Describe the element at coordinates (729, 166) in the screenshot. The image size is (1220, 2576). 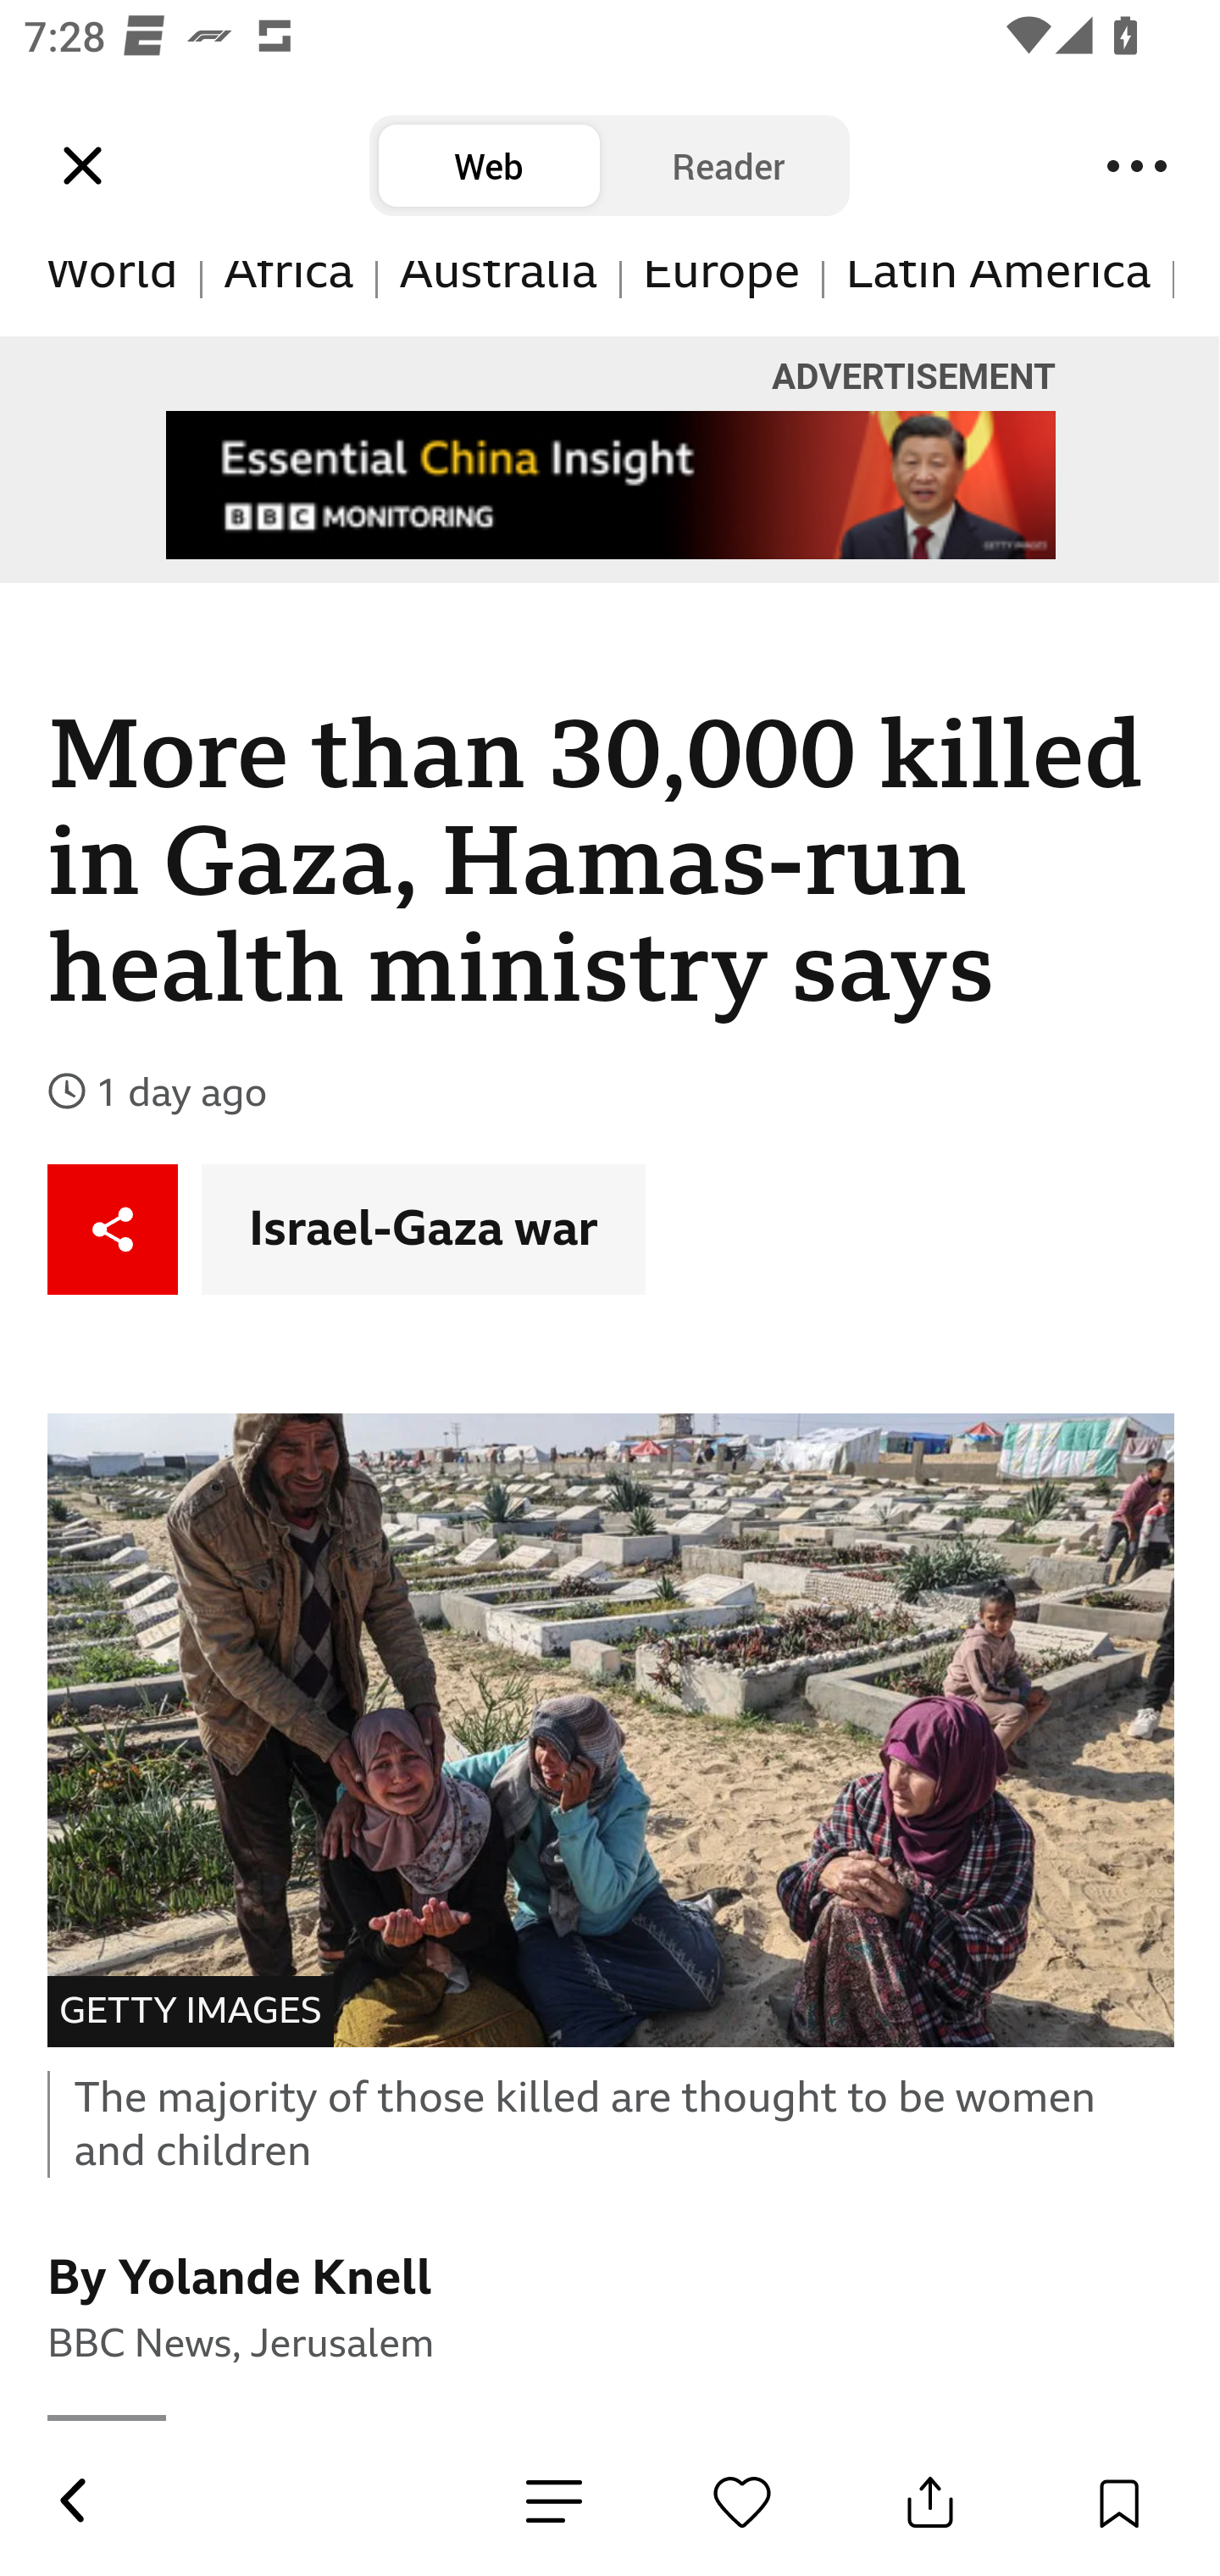
I see `Reader` at that location.